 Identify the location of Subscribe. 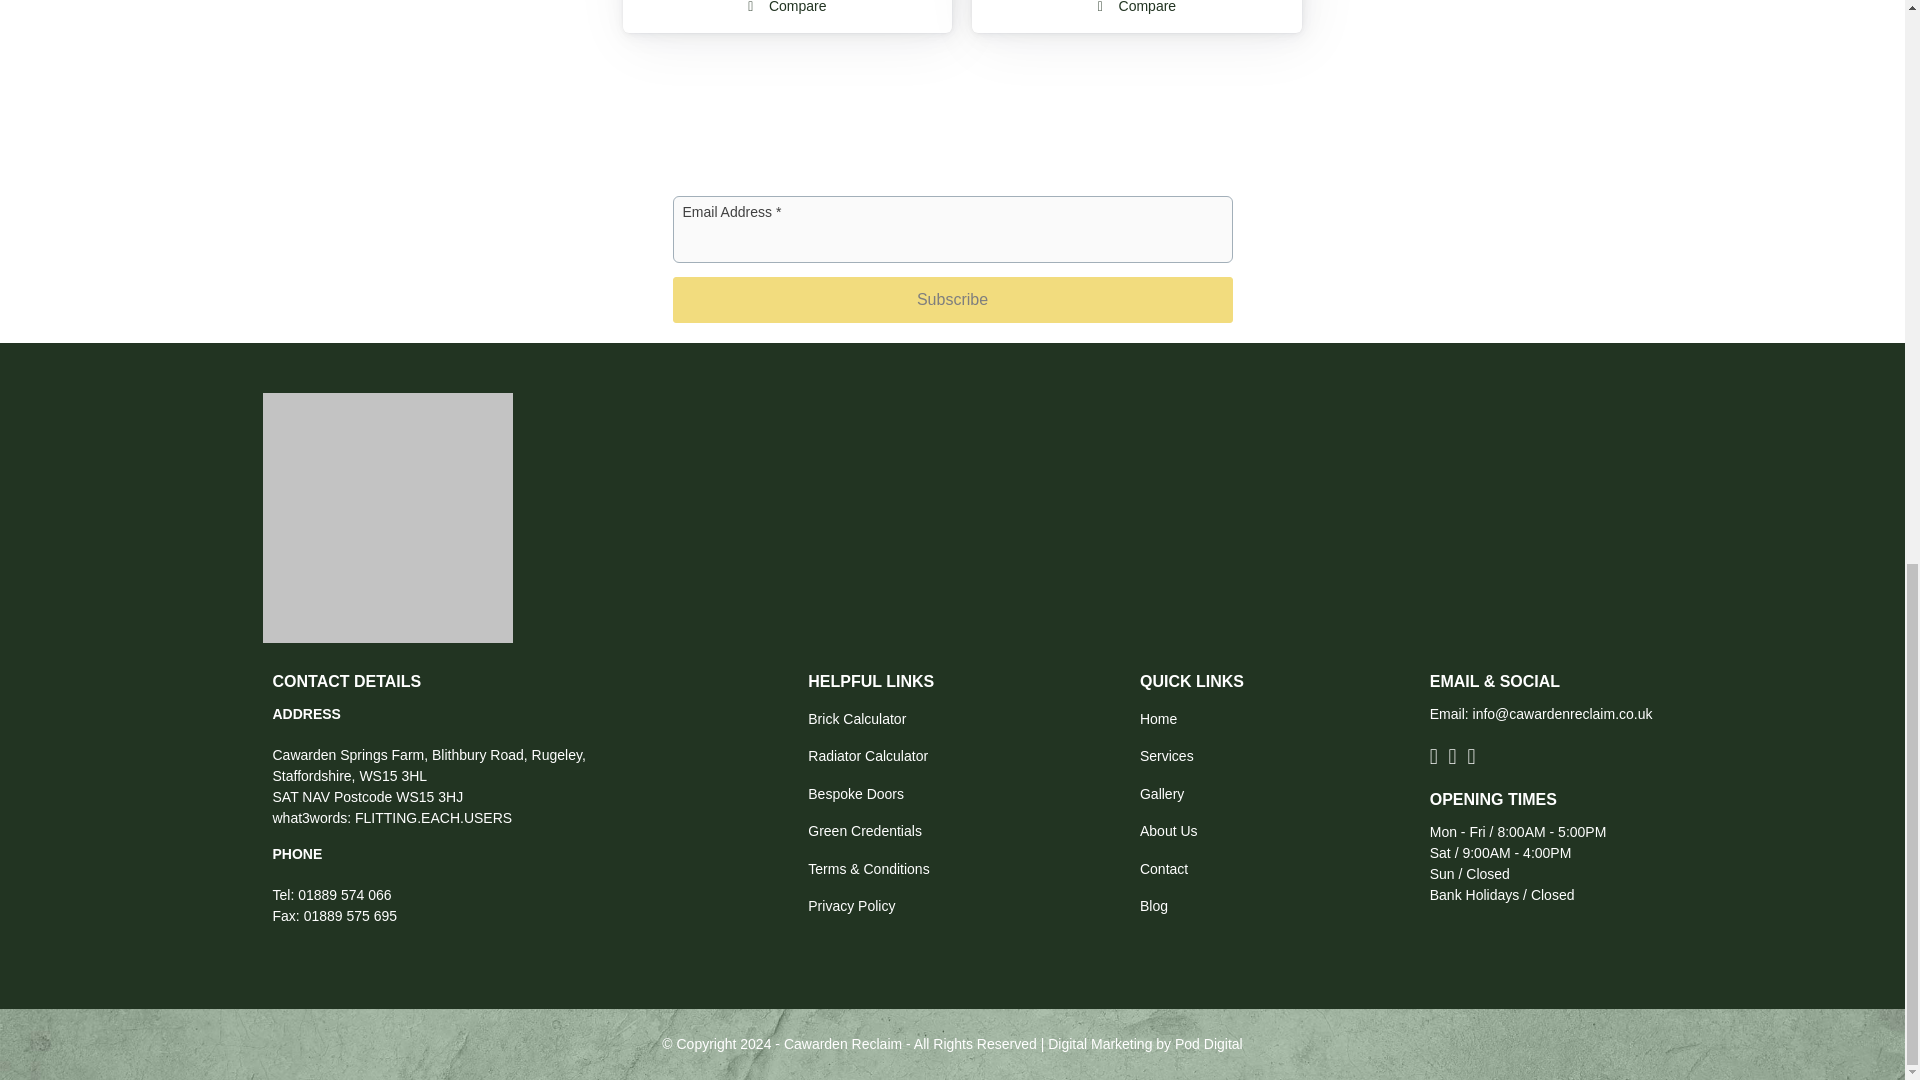
(952, 299).